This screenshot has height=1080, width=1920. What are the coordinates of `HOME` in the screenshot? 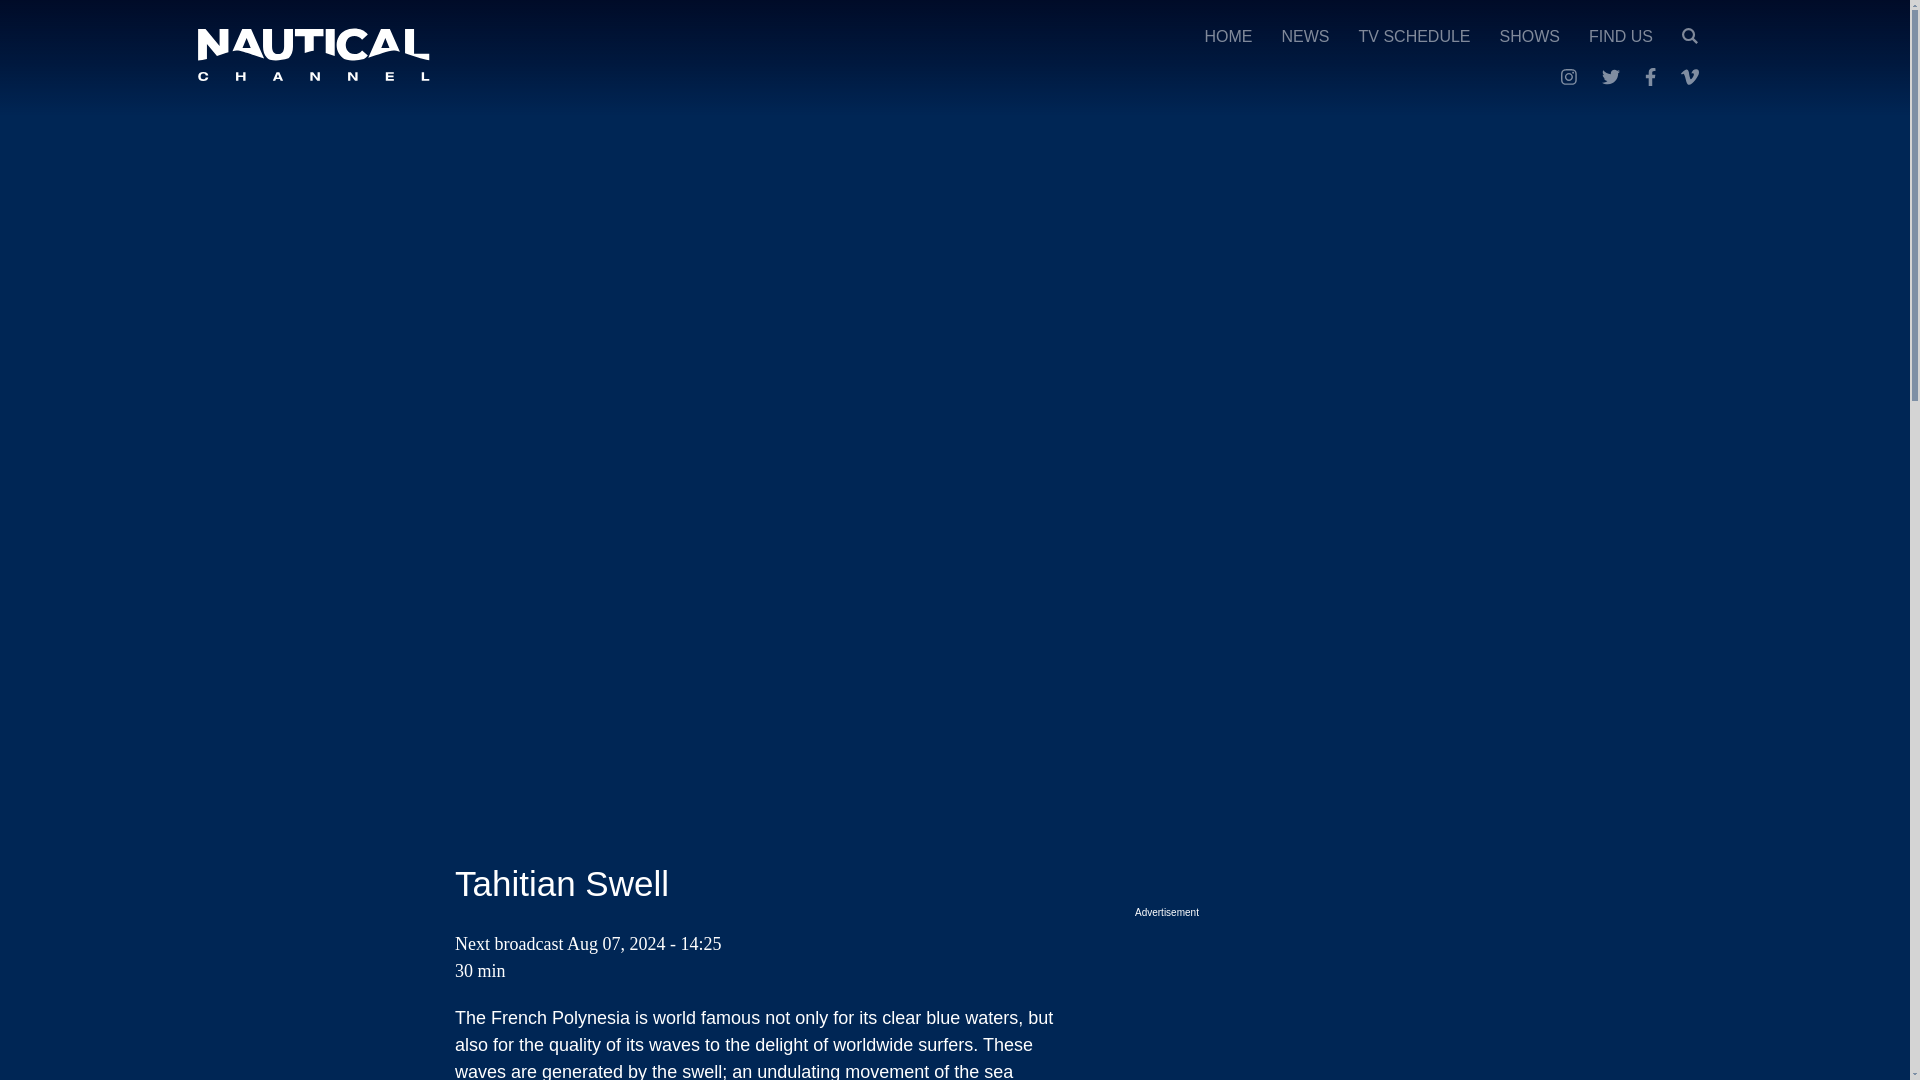 It's located at (1229, 36).